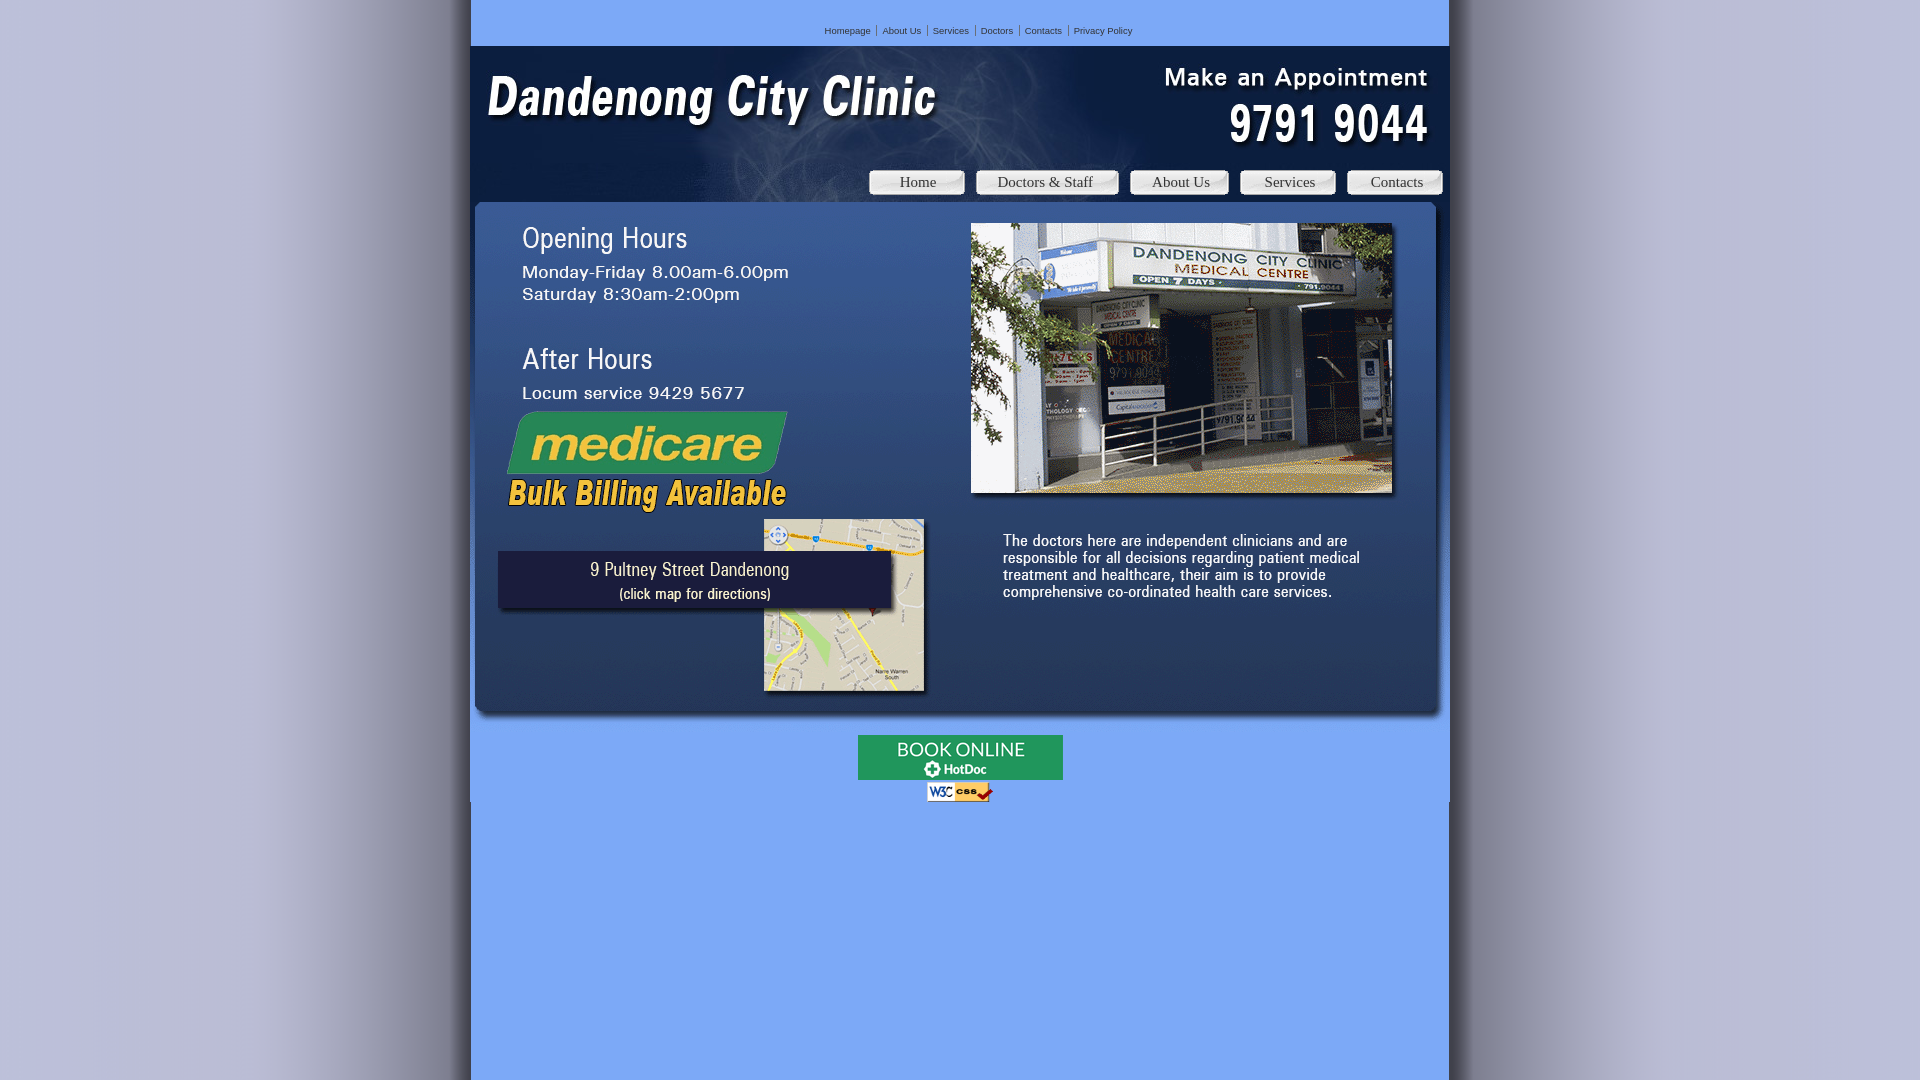 Image resolution: width=1920 pixels, height=1080 pixels. Describe the element at coordinates (1393, 182) in the screenshot. I see `Contacts` at that location.